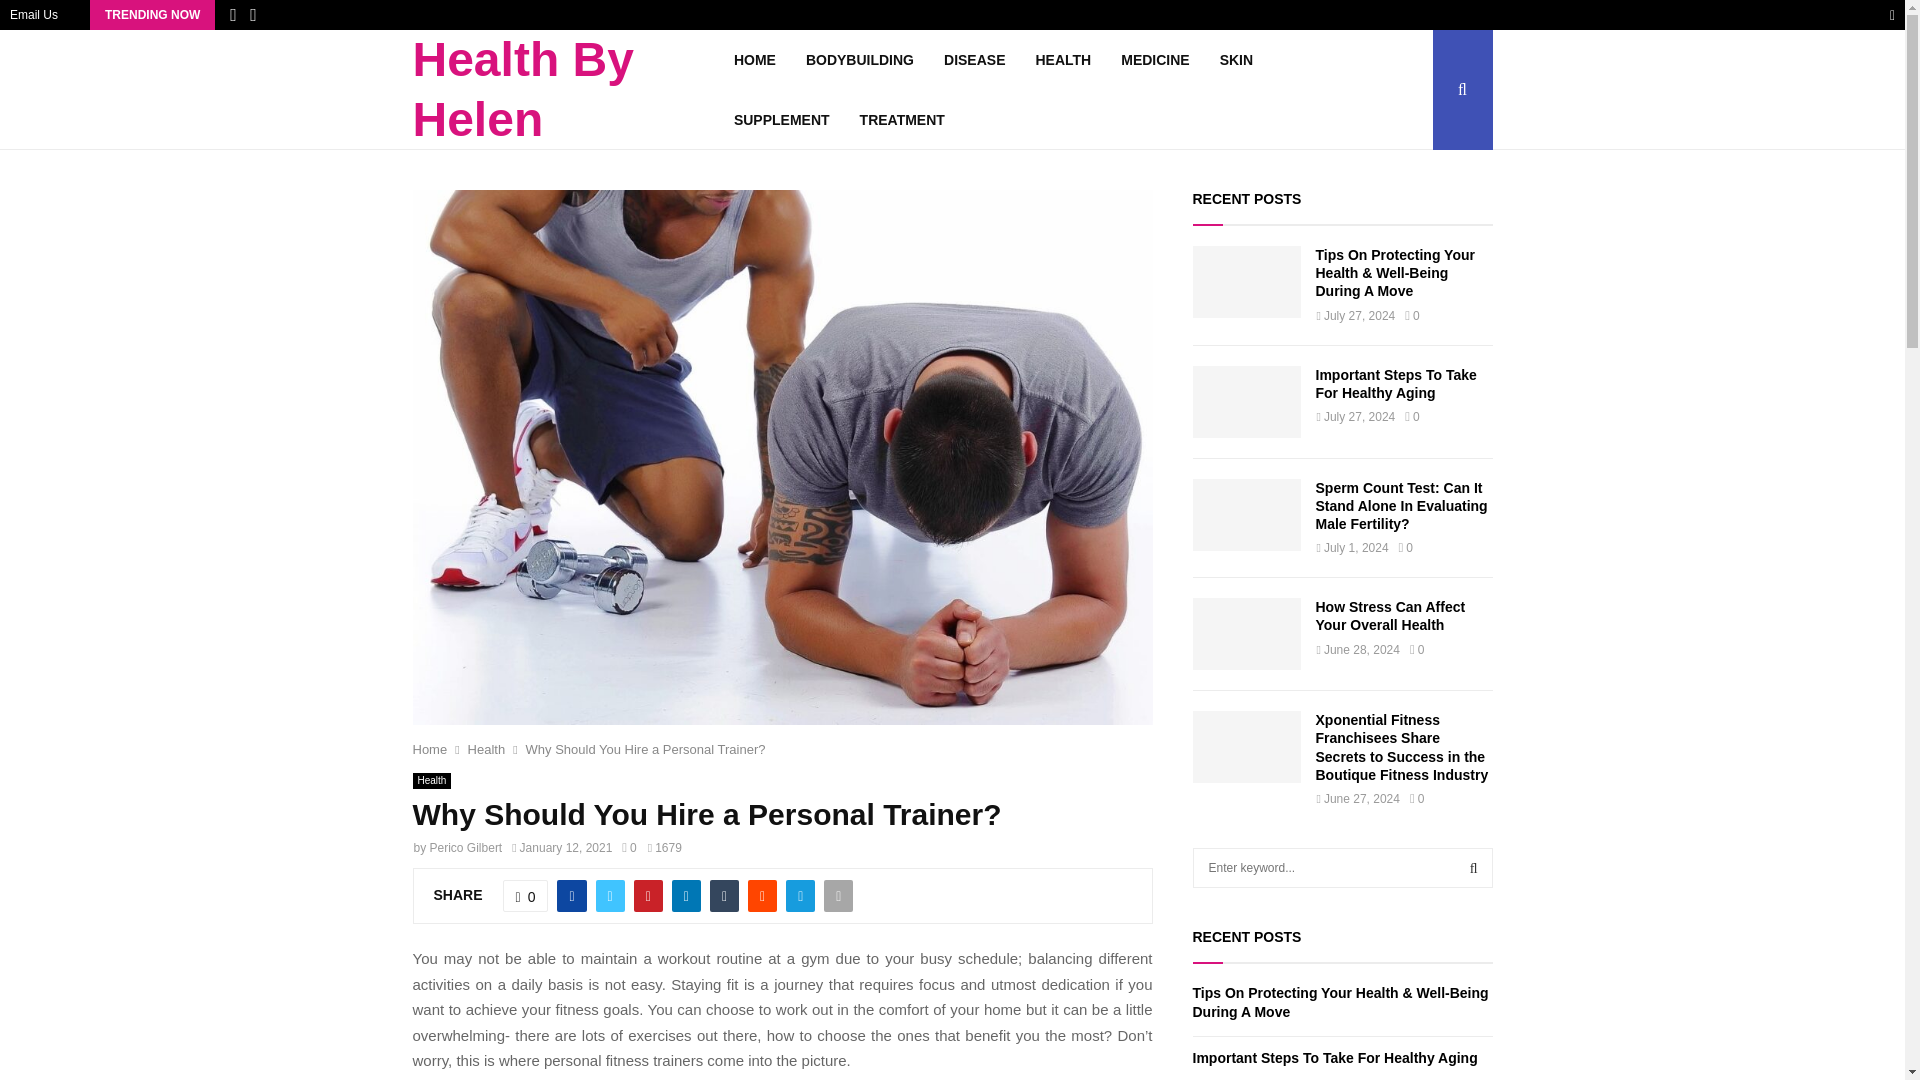 The image size is (1920, 1080). I want to click on HEALTH, so click(1062, 60).